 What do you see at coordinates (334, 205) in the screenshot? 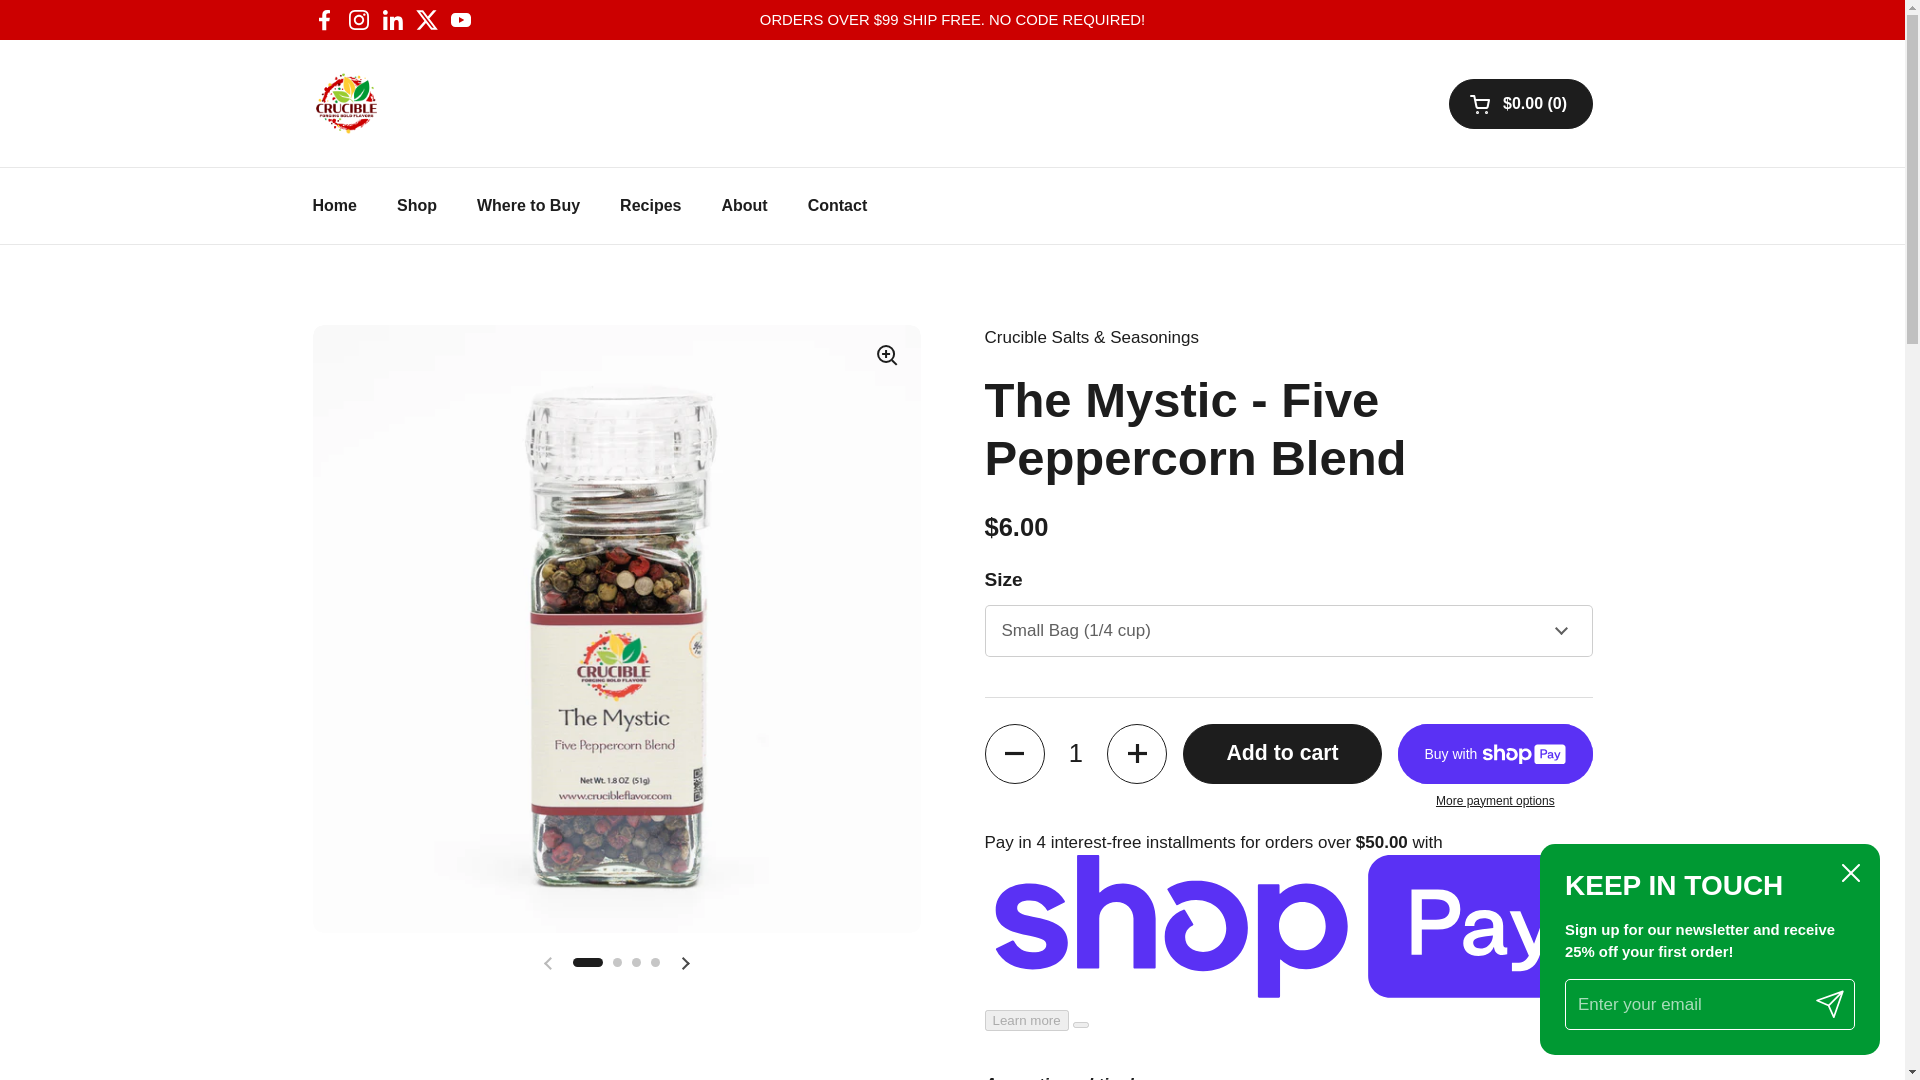
I see `Home` at bounding box center [334, 205].